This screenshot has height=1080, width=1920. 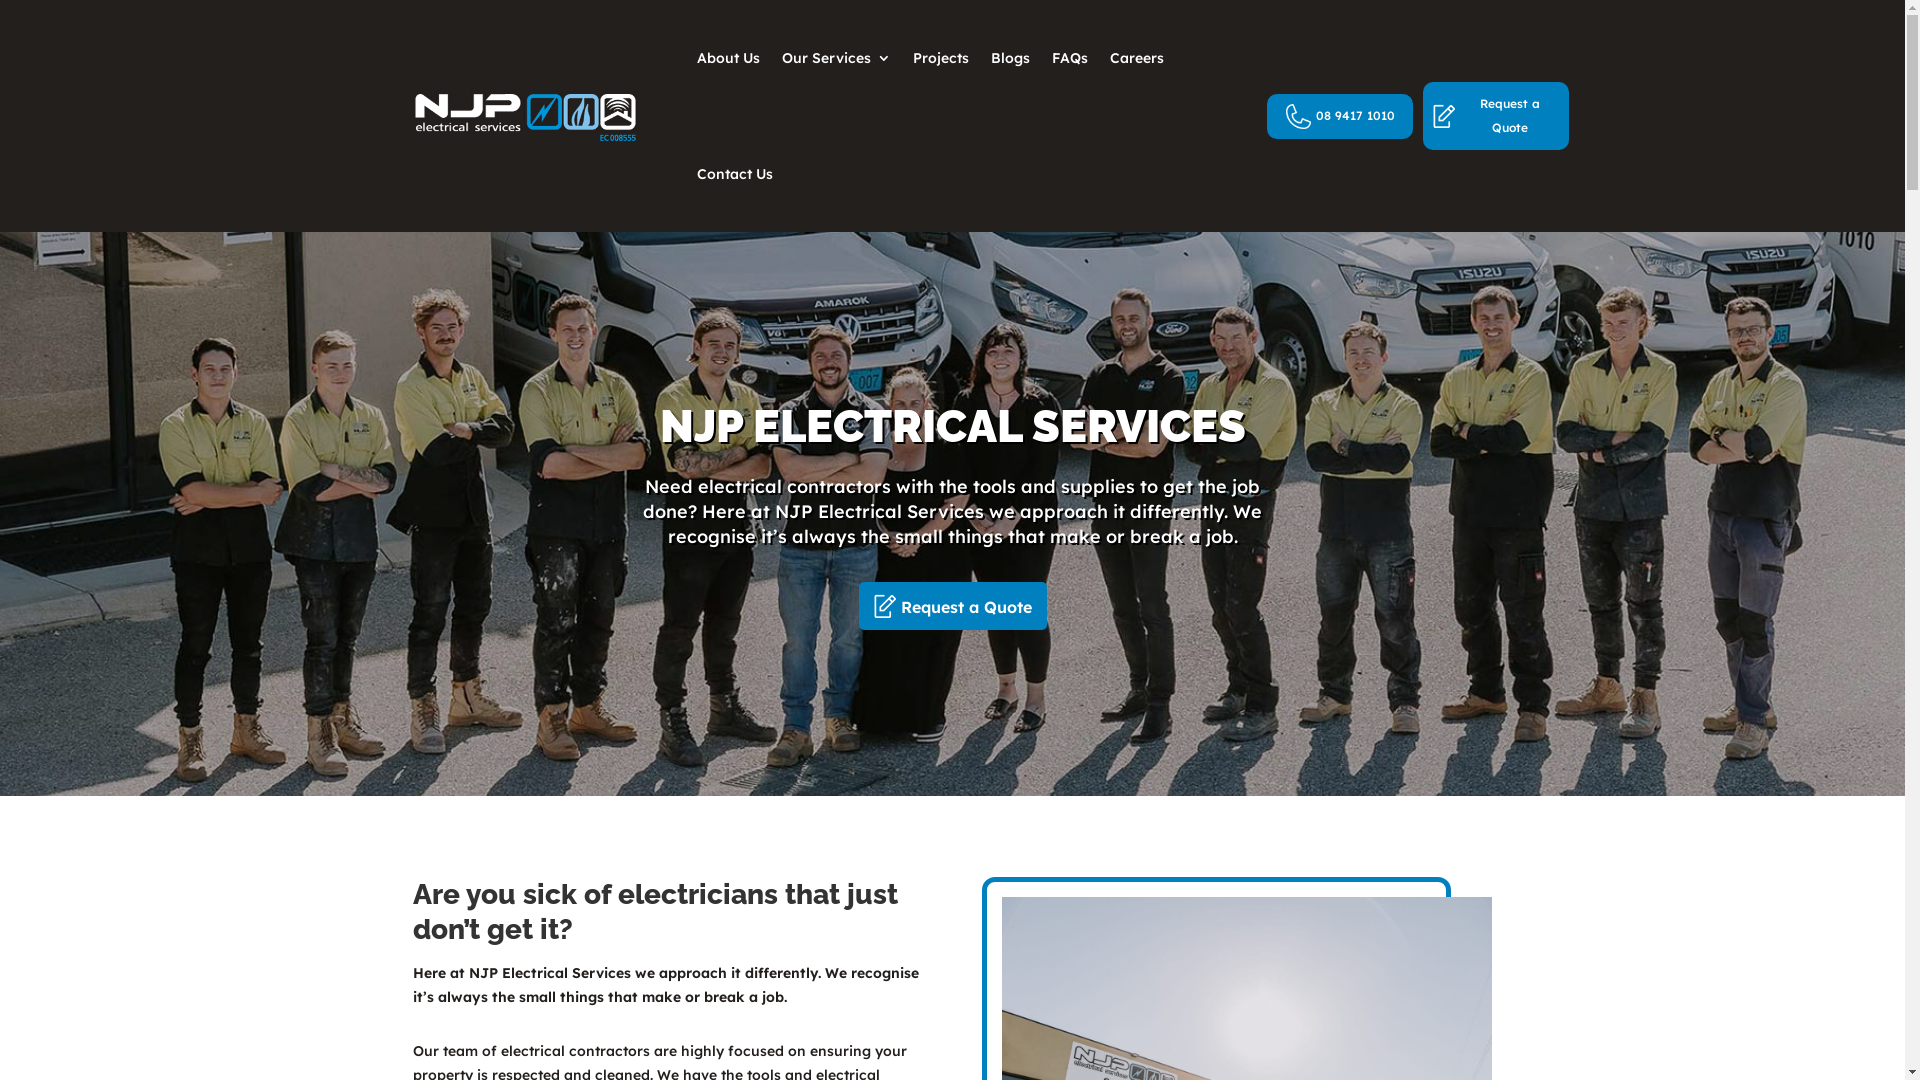 What do you see at coordinates (952, 606) in the screenshot?
I see `Request a Quote` at bounding box center [952, 606].